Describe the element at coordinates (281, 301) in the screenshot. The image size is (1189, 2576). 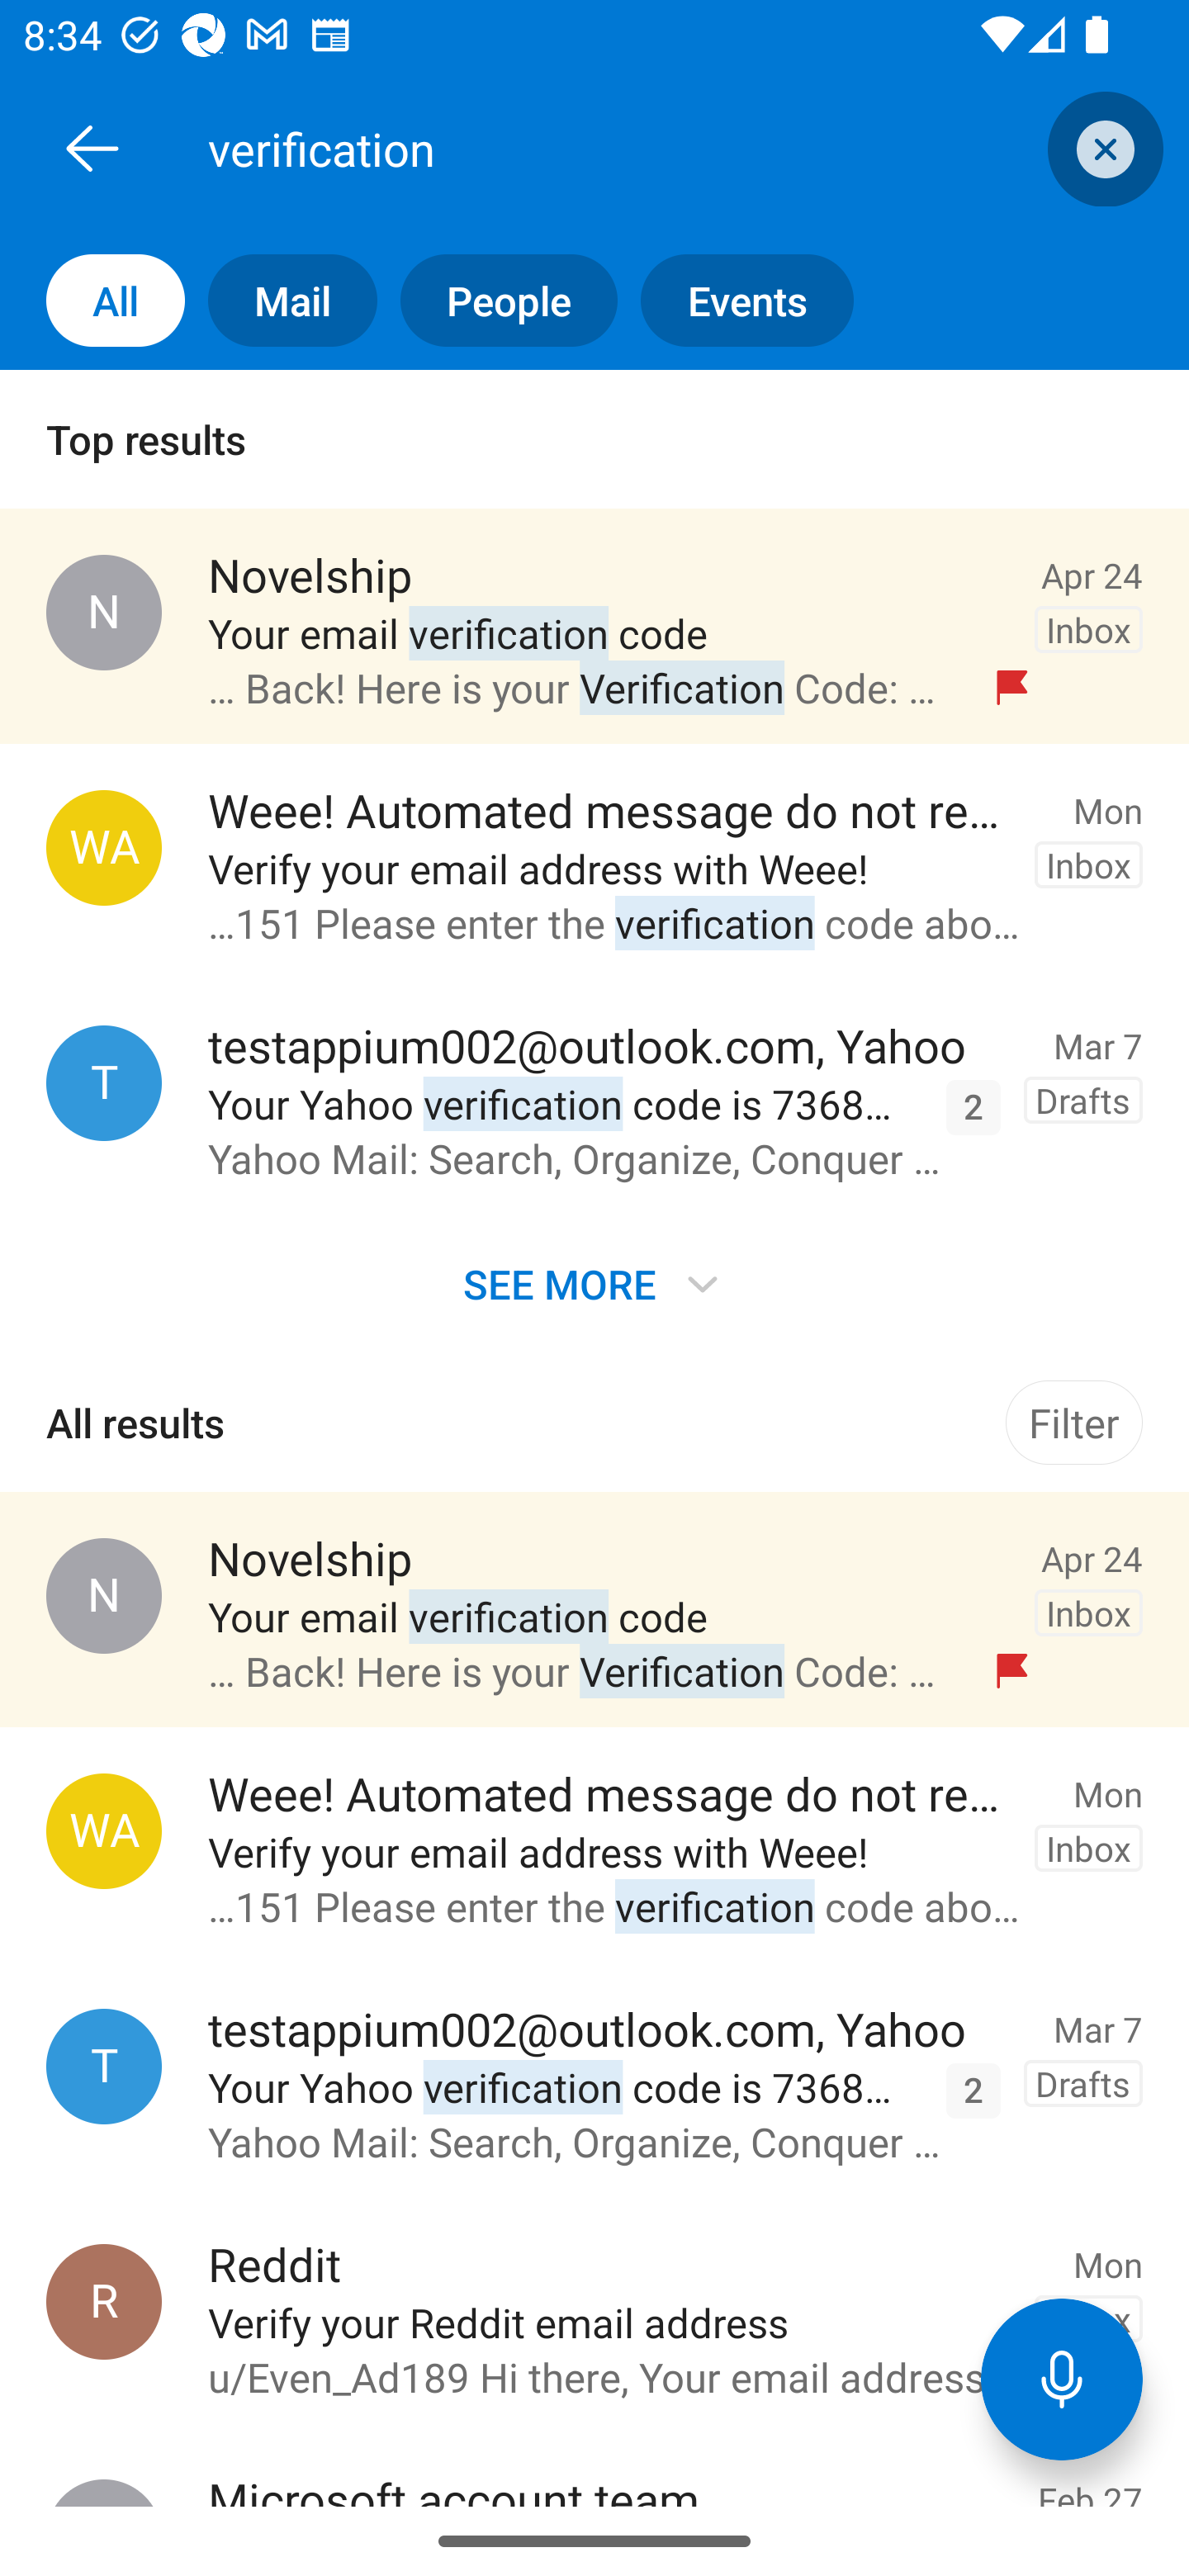
I see `Mail` at that location.